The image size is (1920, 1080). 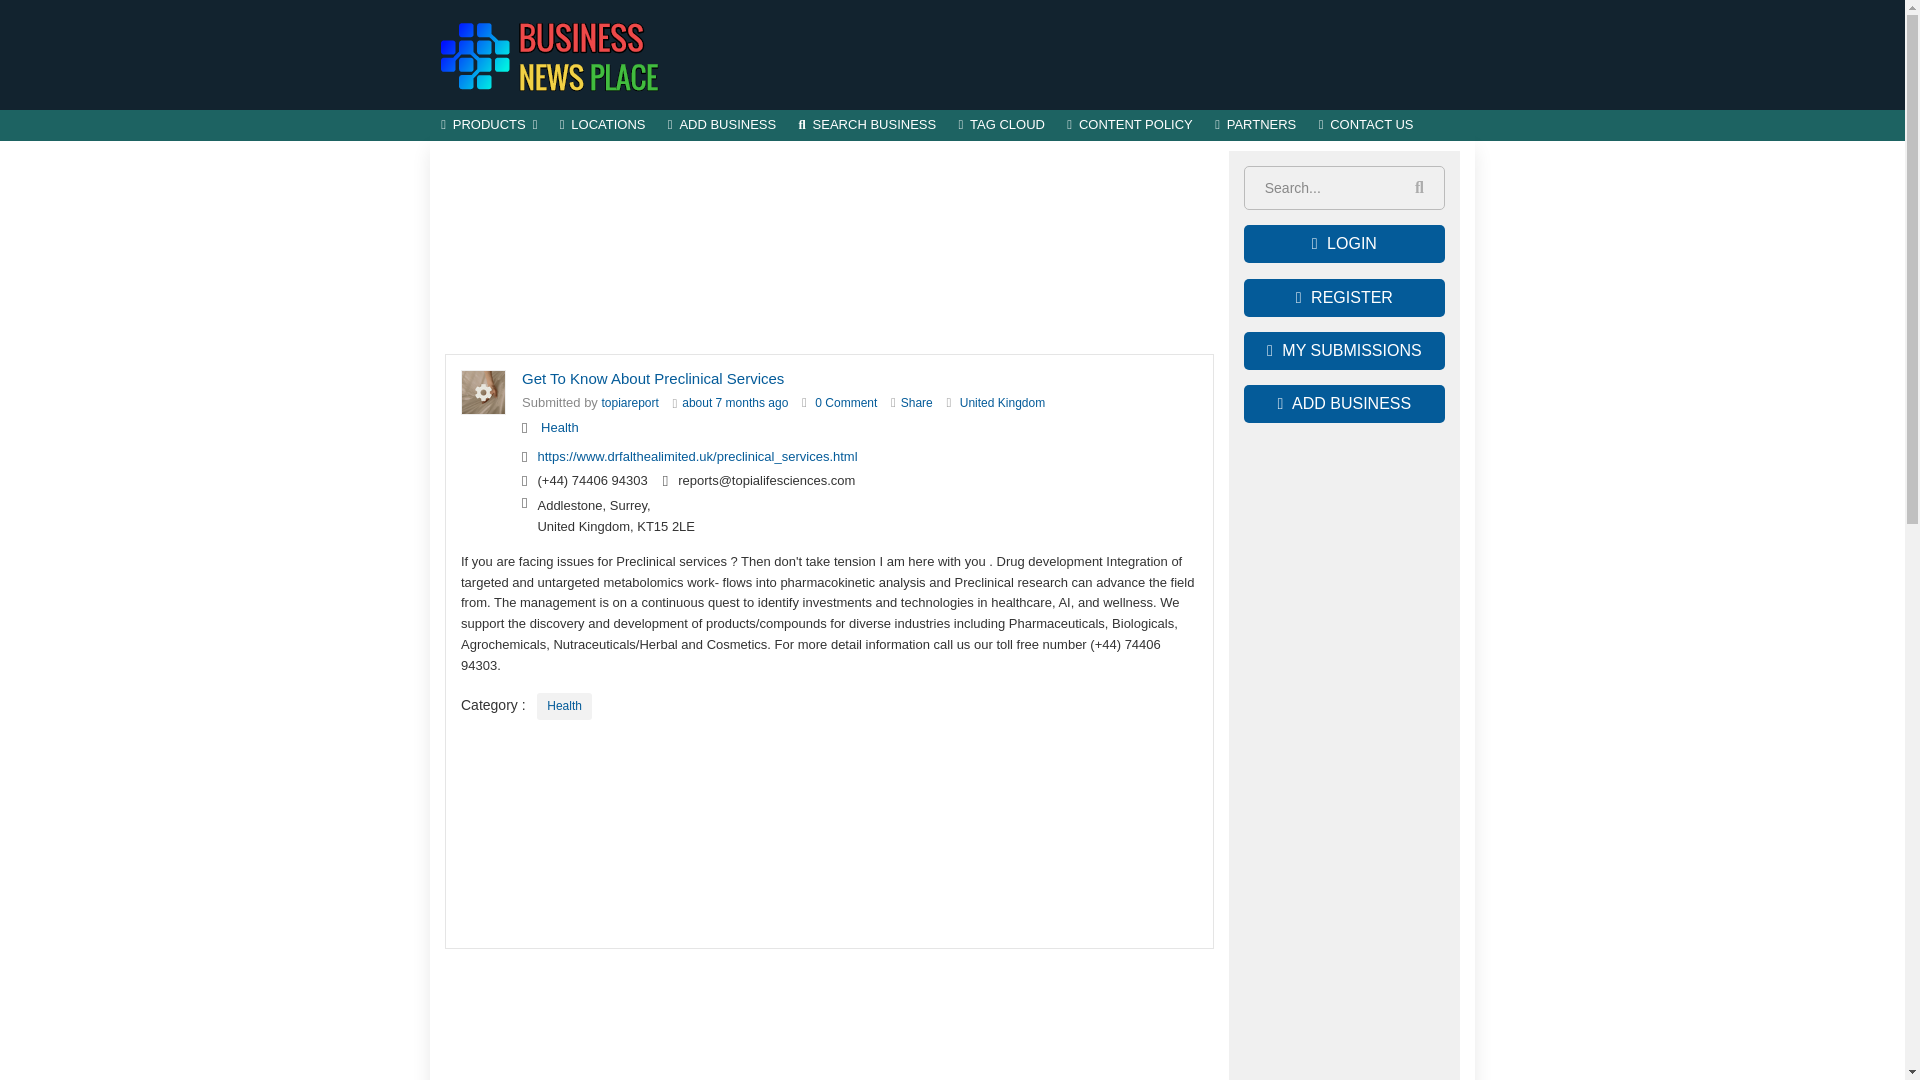 I want to click on TAG CLOUD, so click(x=1001, y=126).